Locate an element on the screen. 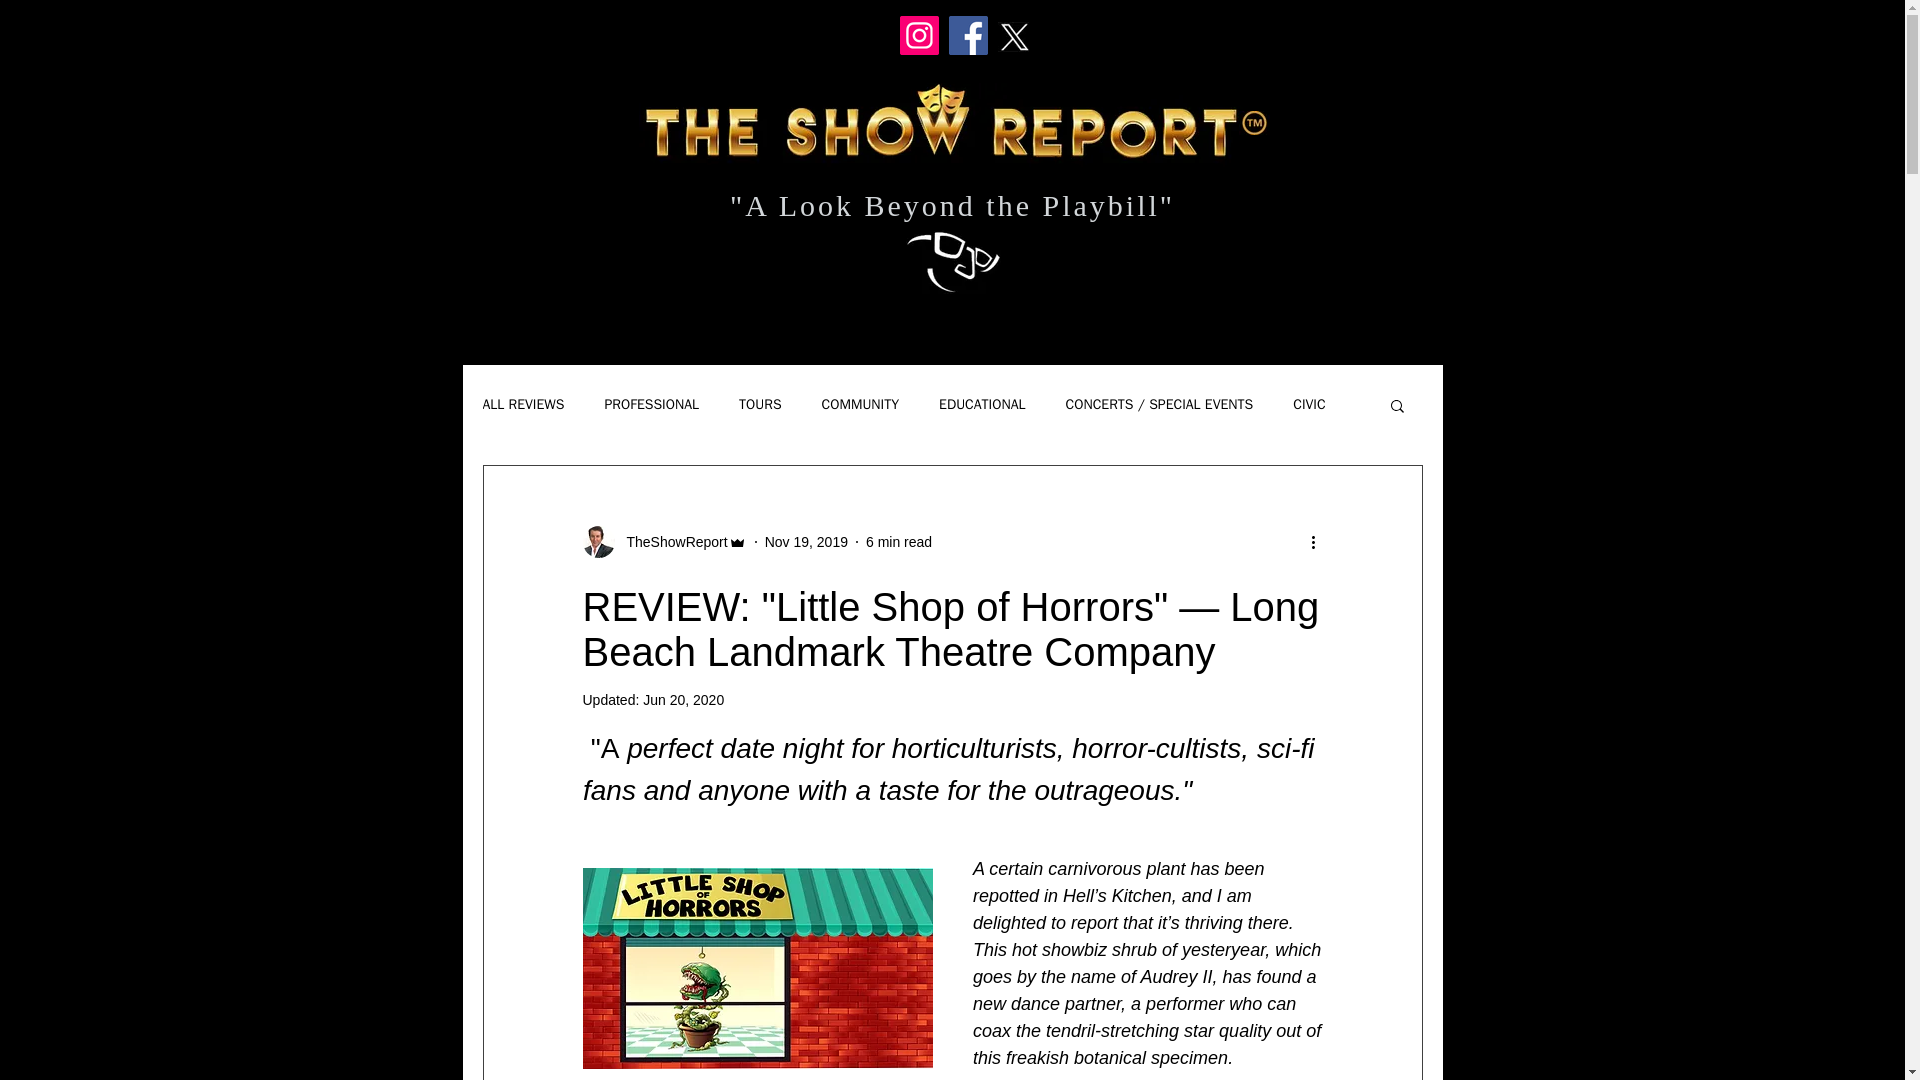 This screenshot has height=1080, width=1920. CIVIC is located at coordinates (1308, 404).